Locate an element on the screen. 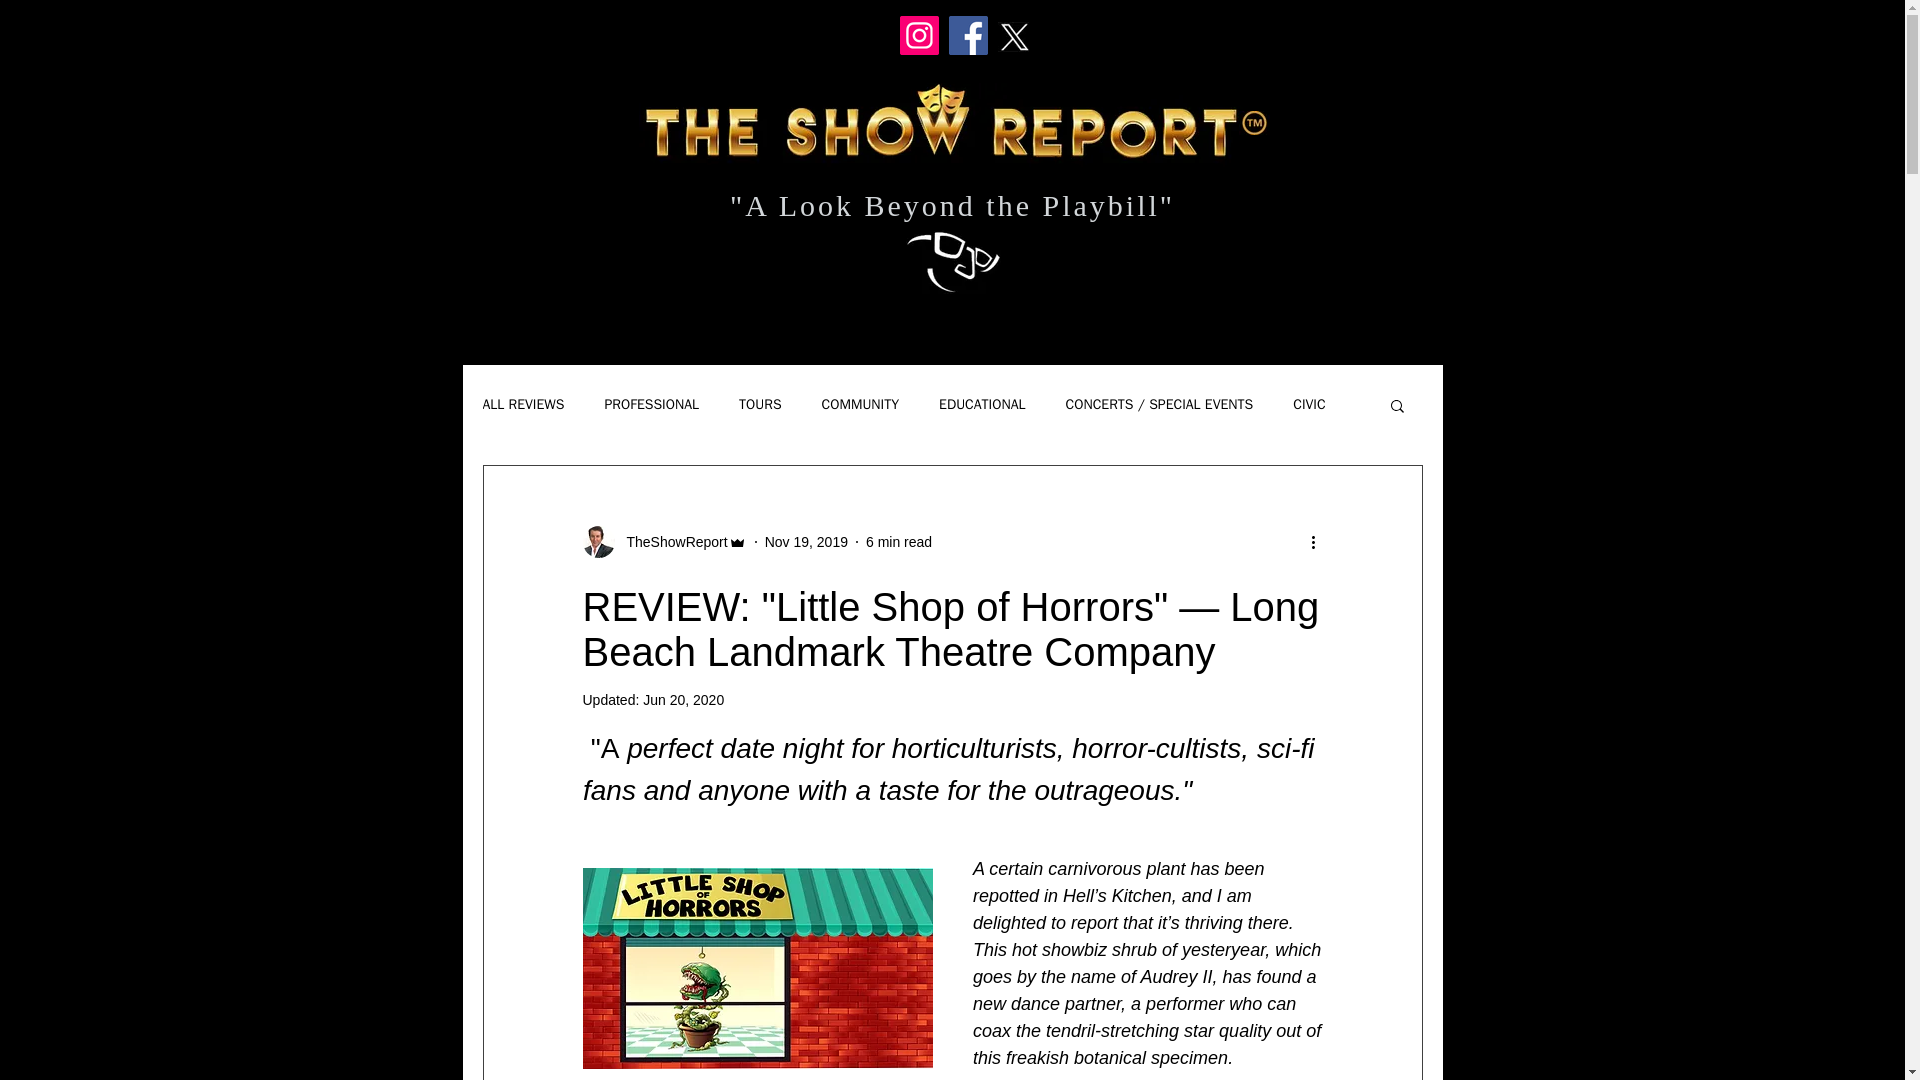 This screenshot has height=1080, width=1920. CIVIC is located at coordinates (1308, 404).